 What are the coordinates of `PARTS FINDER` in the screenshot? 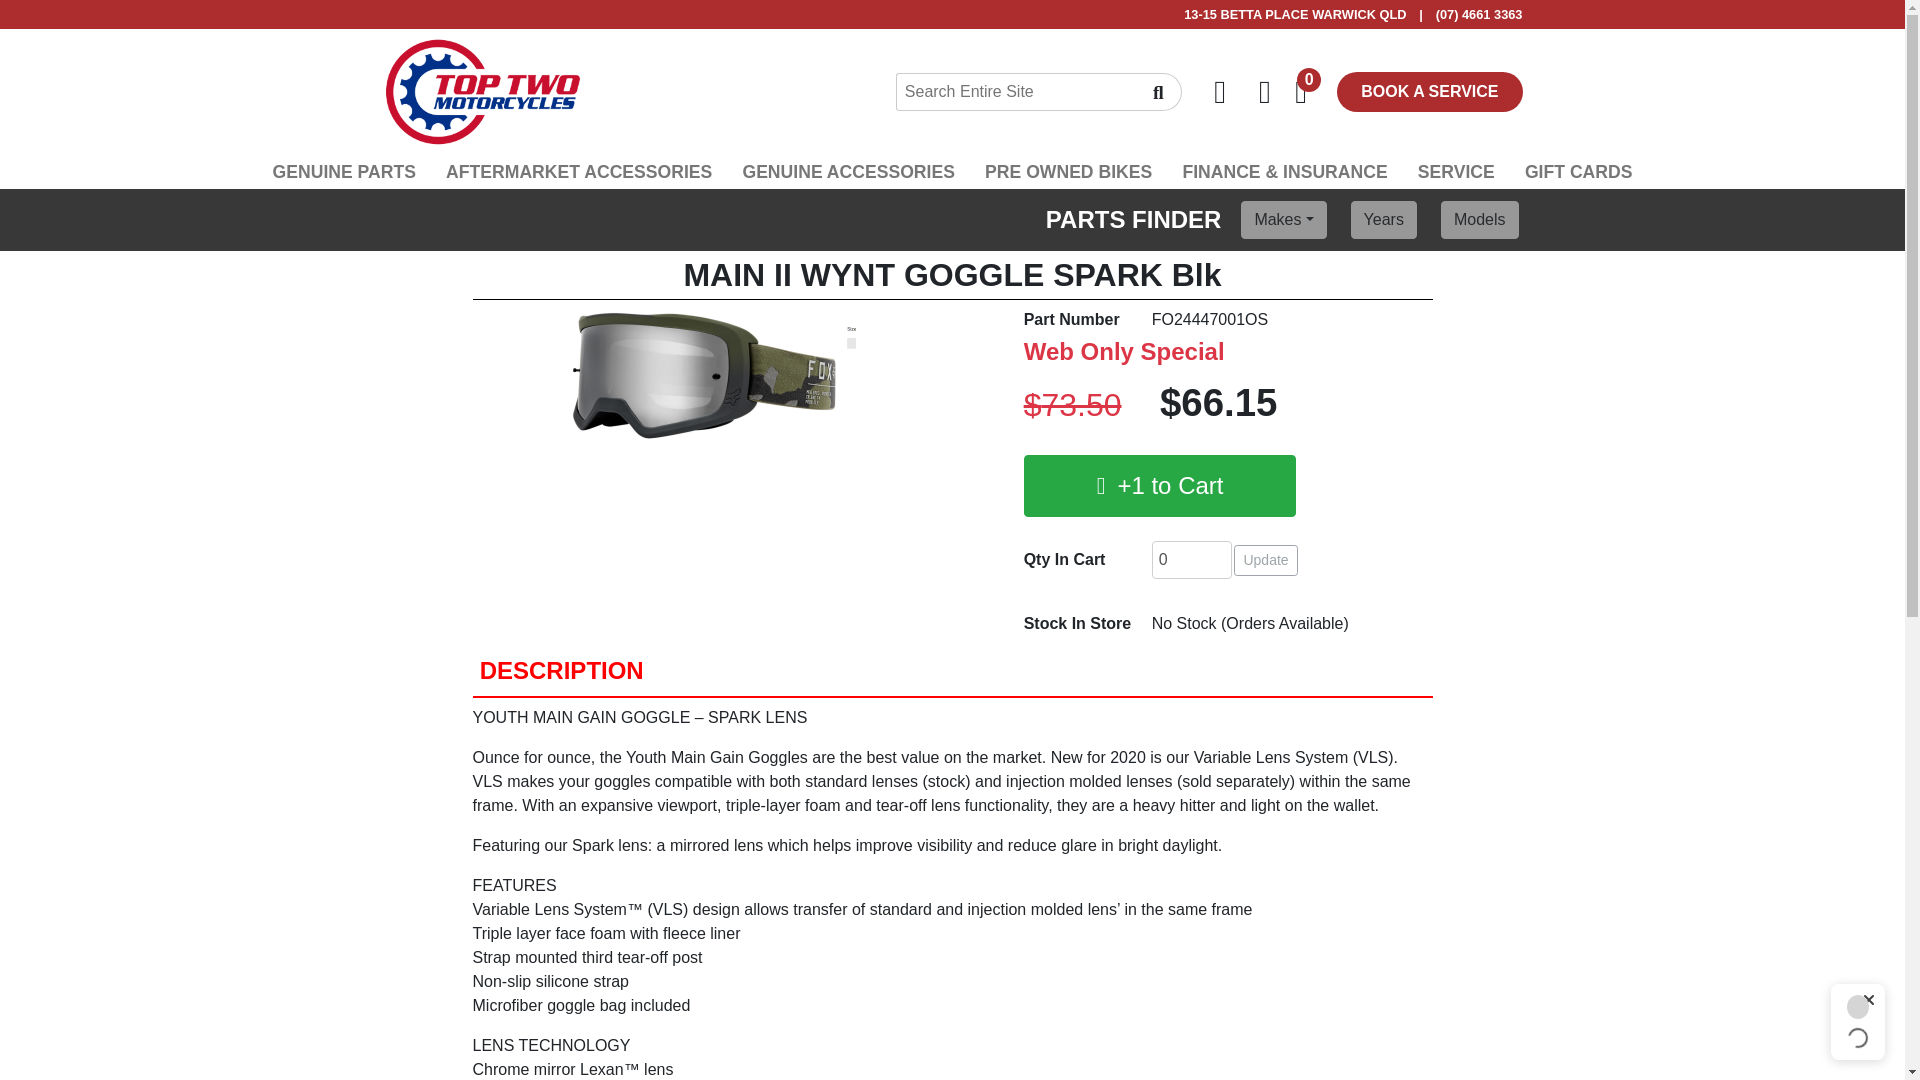 It's located at (1121, 219).